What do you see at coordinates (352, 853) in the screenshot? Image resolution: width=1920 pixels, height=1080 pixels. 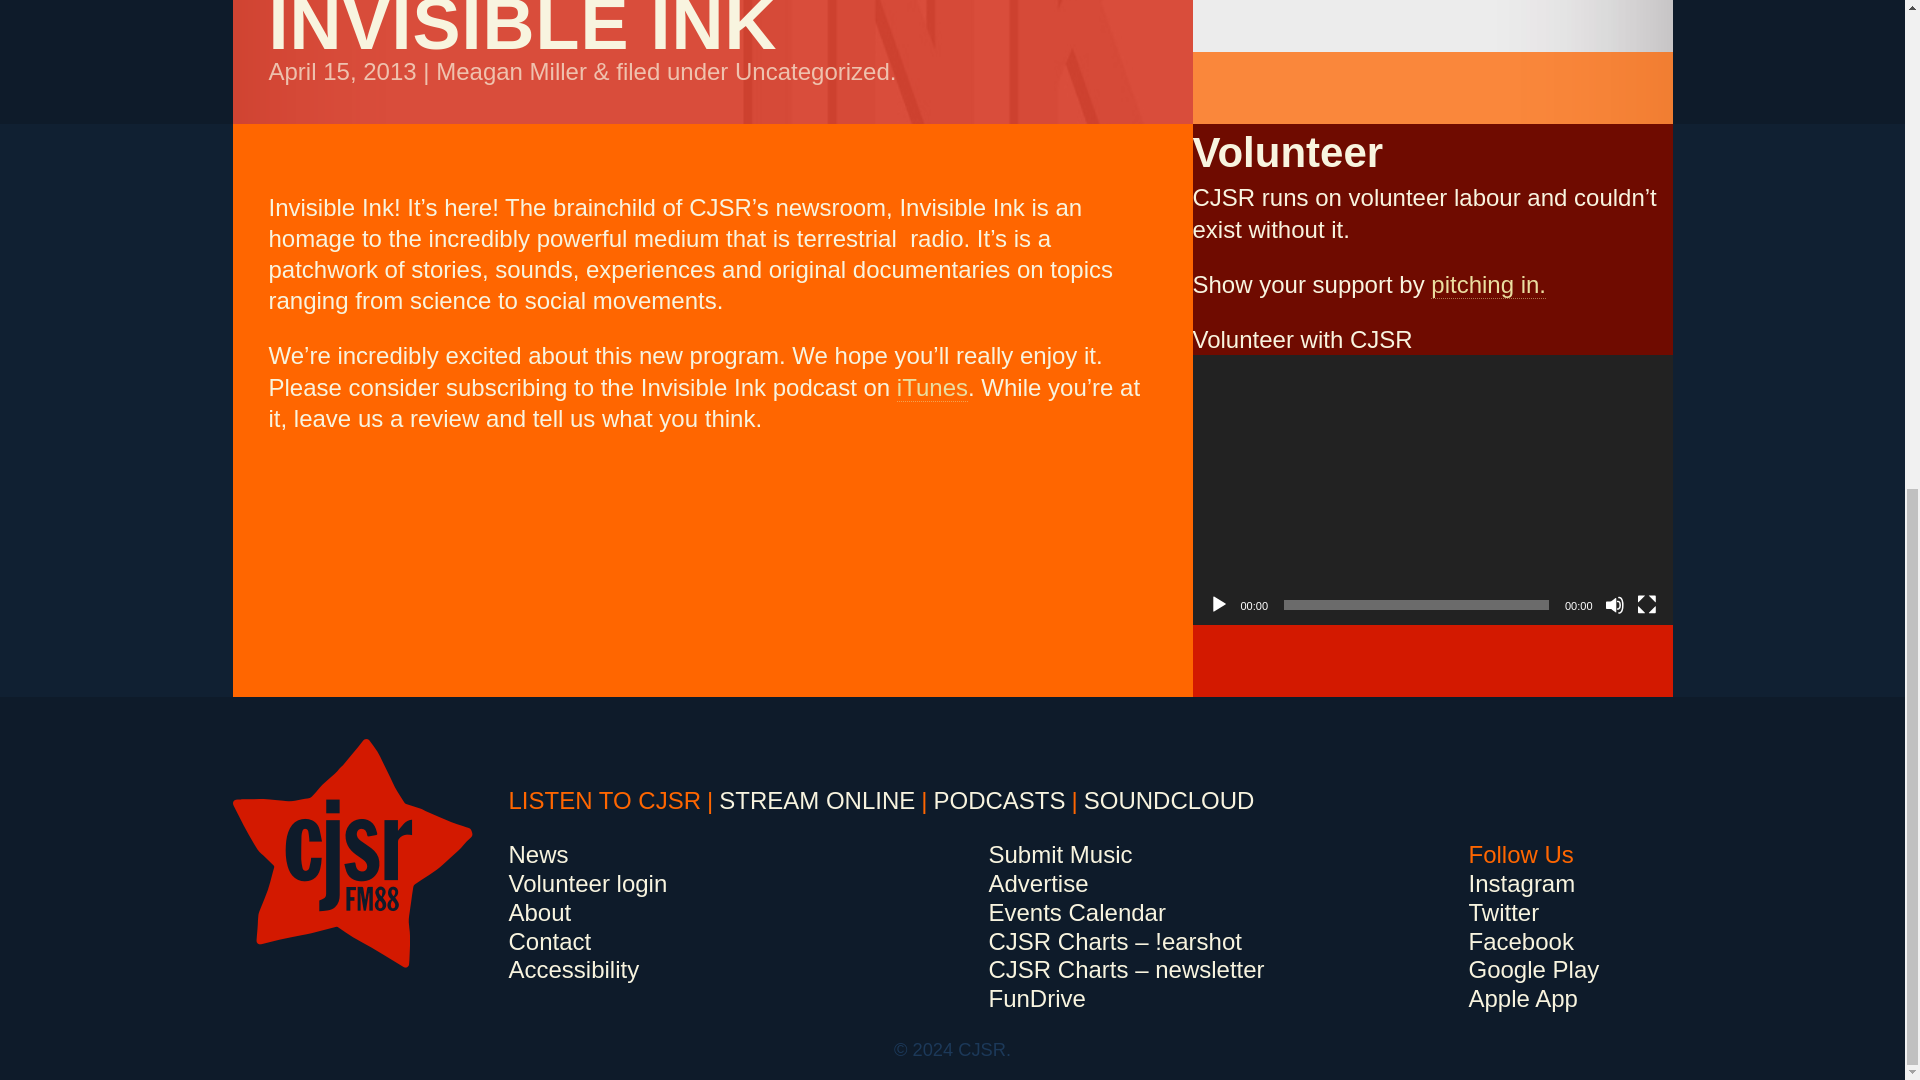 I see `CJSR` at bounding box center [352, 853].